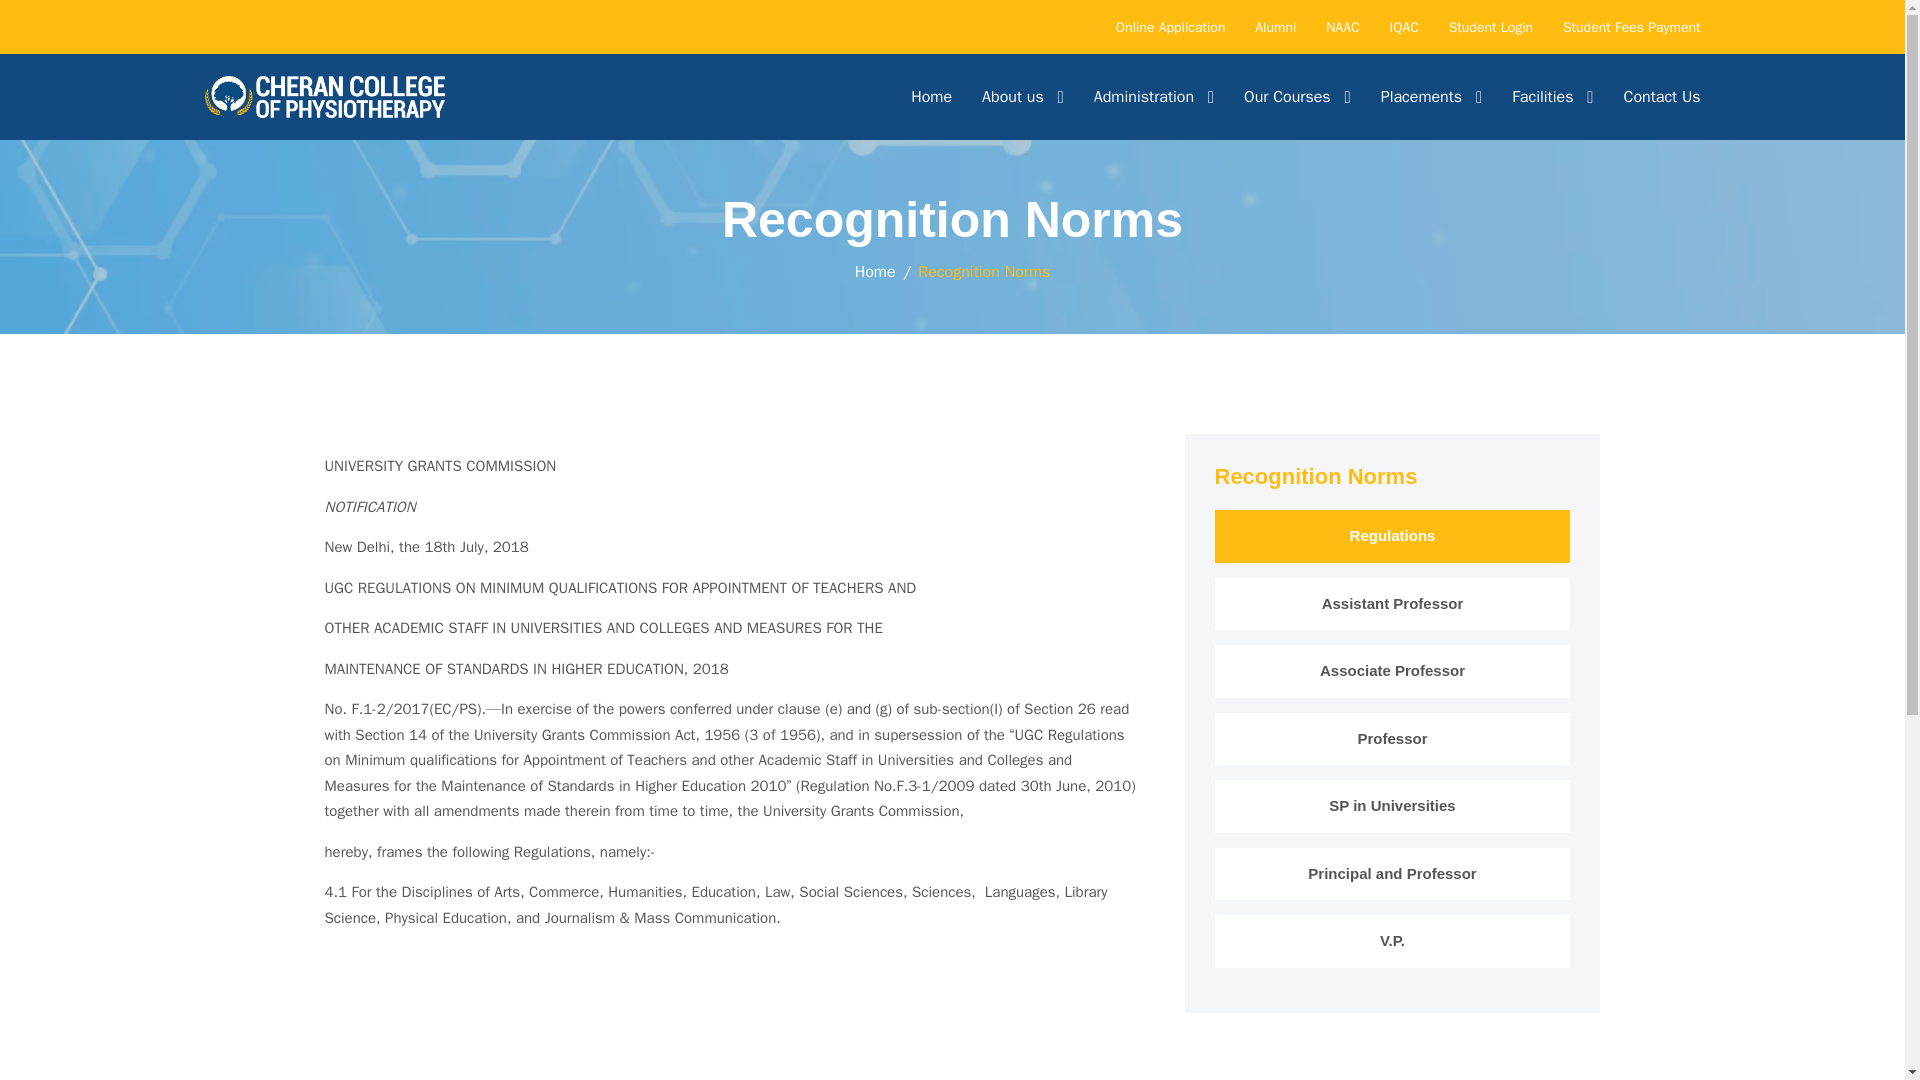 This screenshot has height=1080, width=1920. Describe the element at coordinates (1632, 27) in the screenshot. I see `Student Fees Payment` at that location.